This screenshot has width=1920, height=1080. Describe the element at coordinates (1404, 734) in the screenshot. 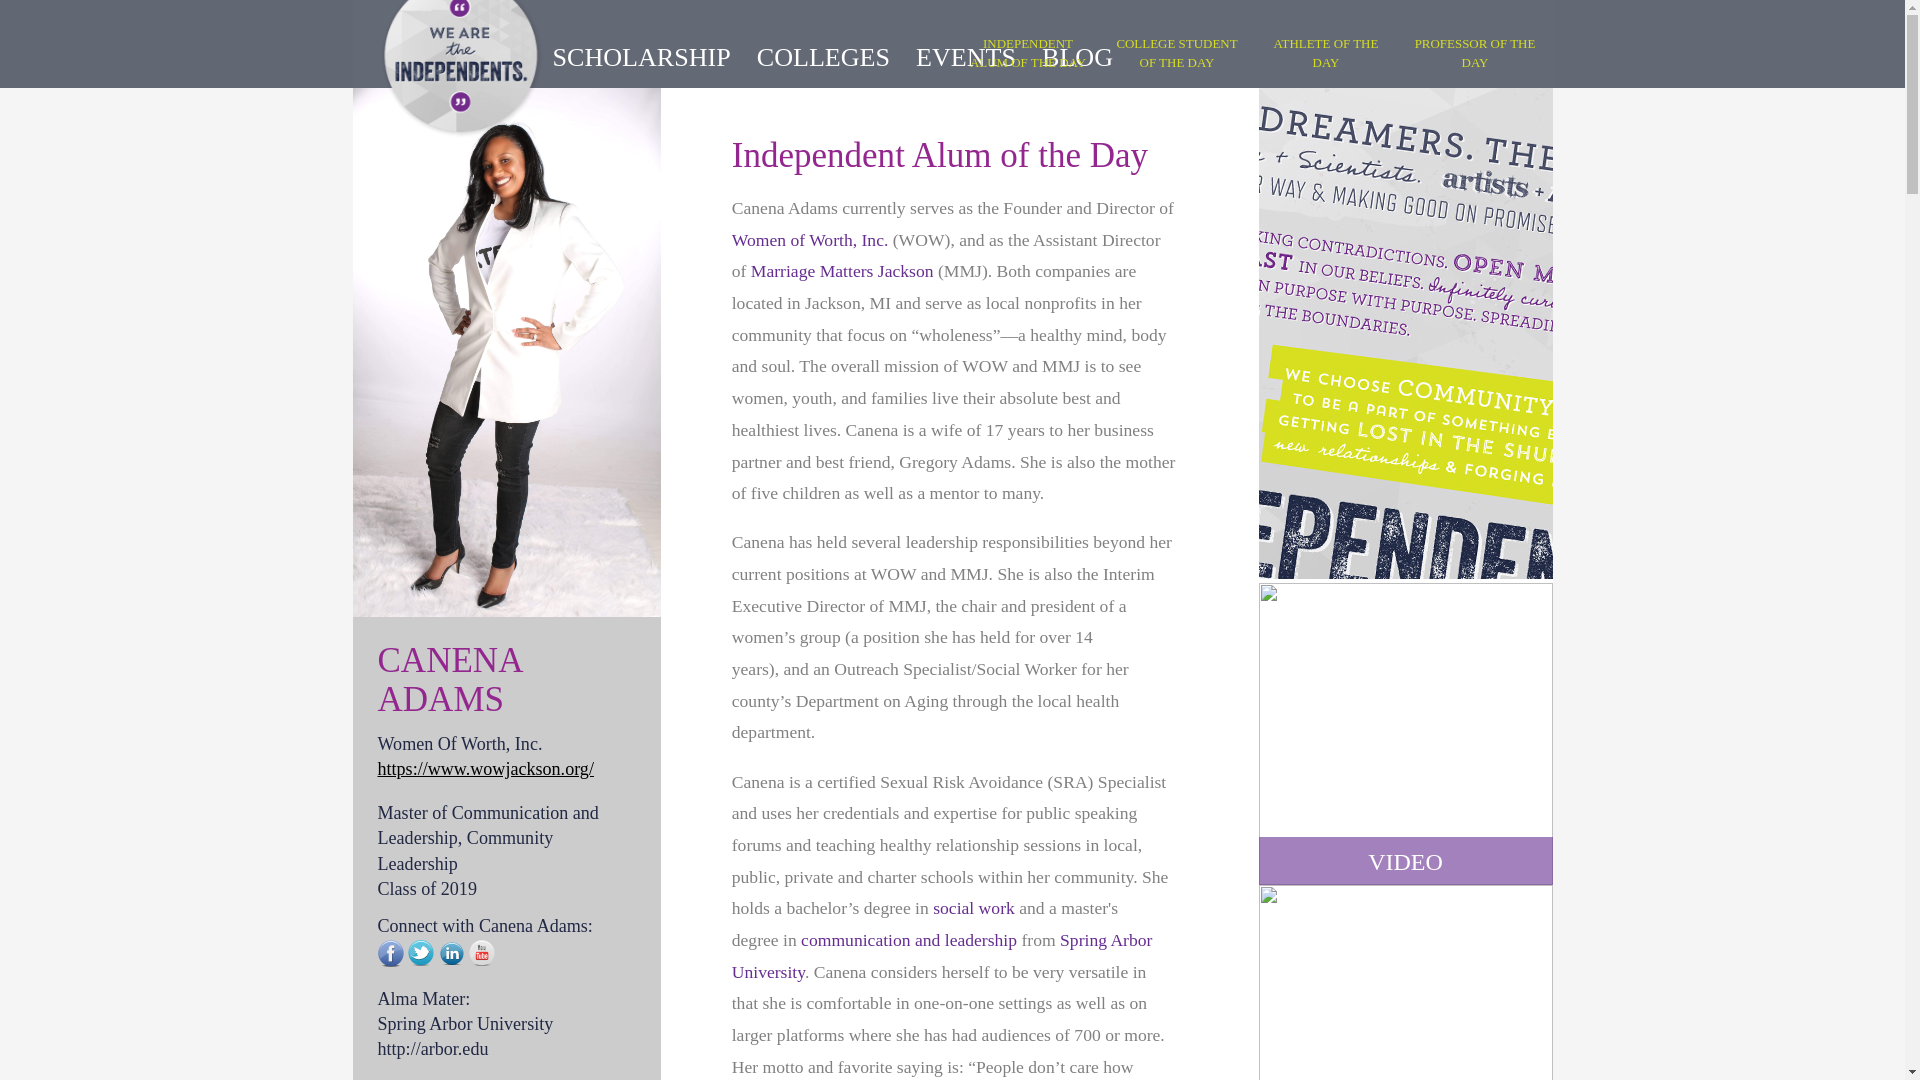

I see `WATCH THE MANIFESTO VIDEO` at that location.